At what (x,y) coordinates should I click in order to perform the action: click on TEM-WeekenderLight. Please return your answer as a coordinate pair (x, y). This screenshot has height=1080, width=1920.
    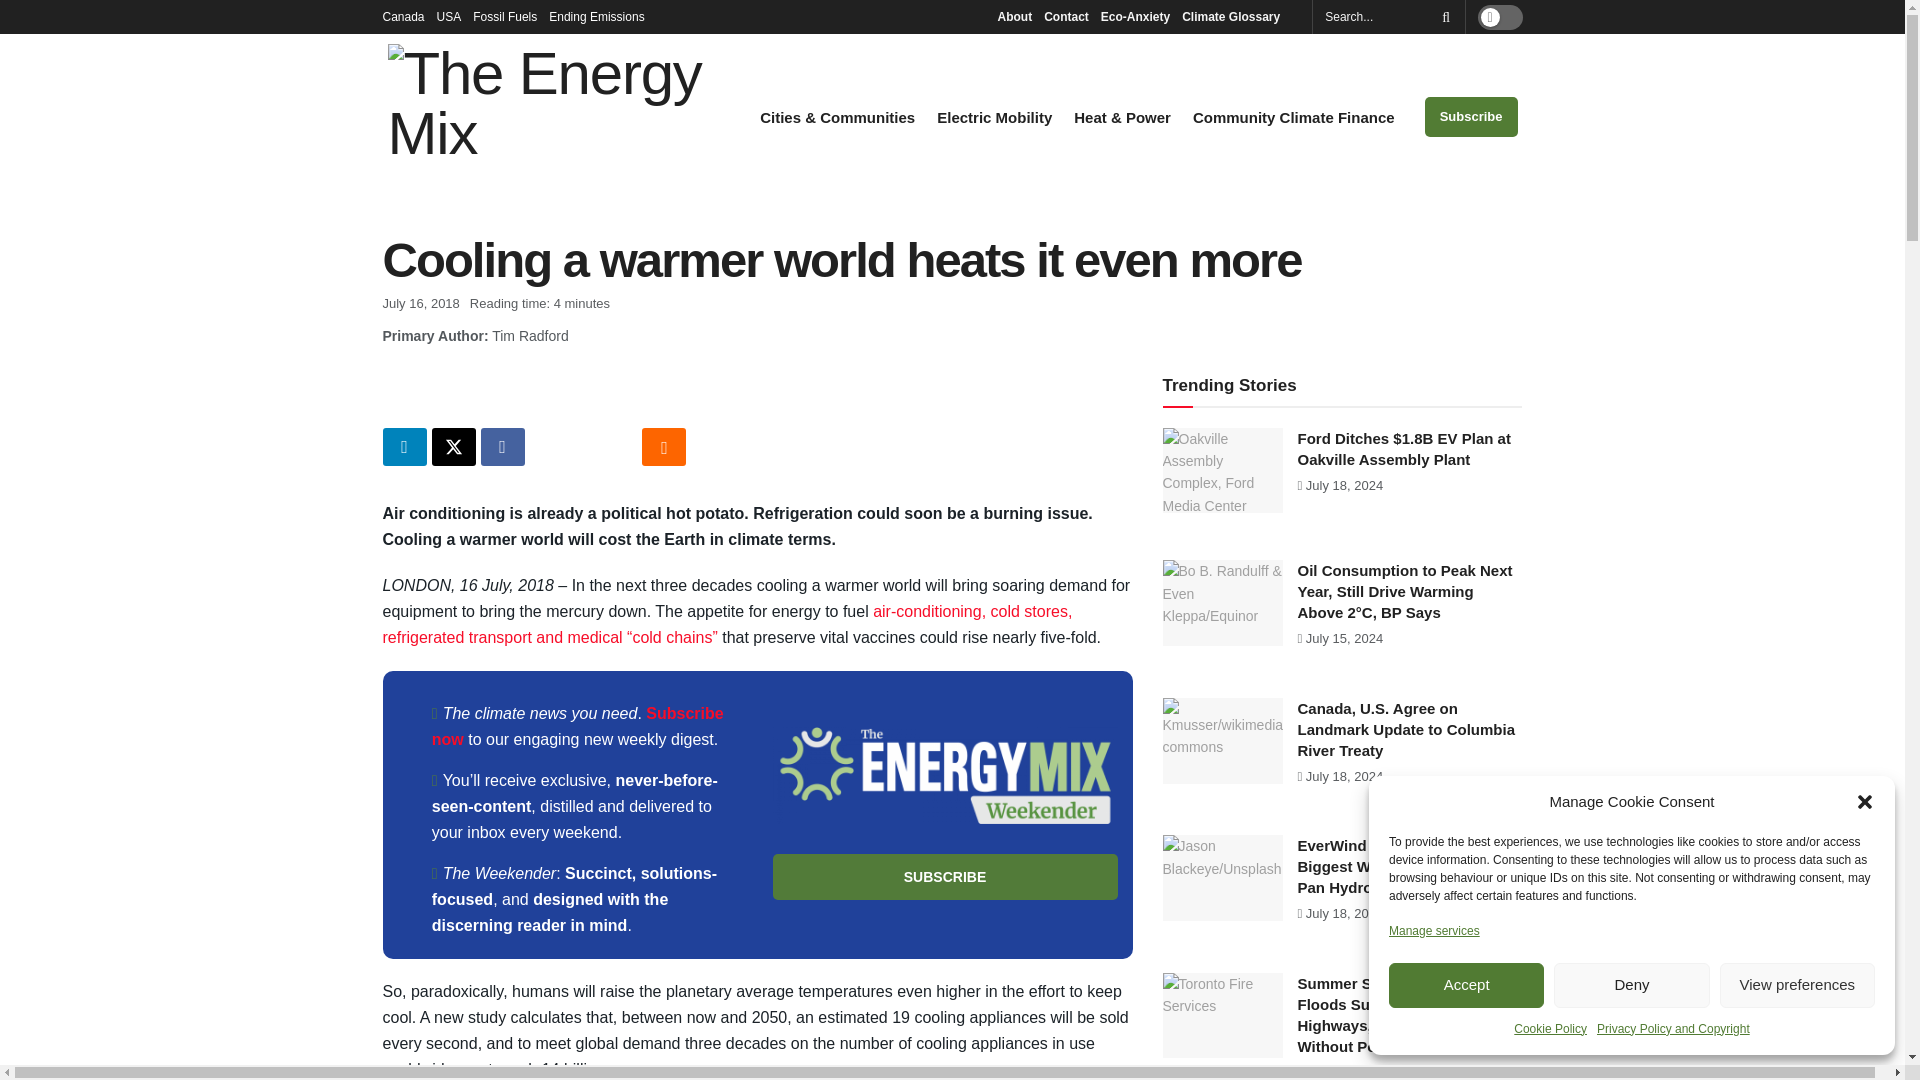
    Looking at the image, I should click on (944, 775).